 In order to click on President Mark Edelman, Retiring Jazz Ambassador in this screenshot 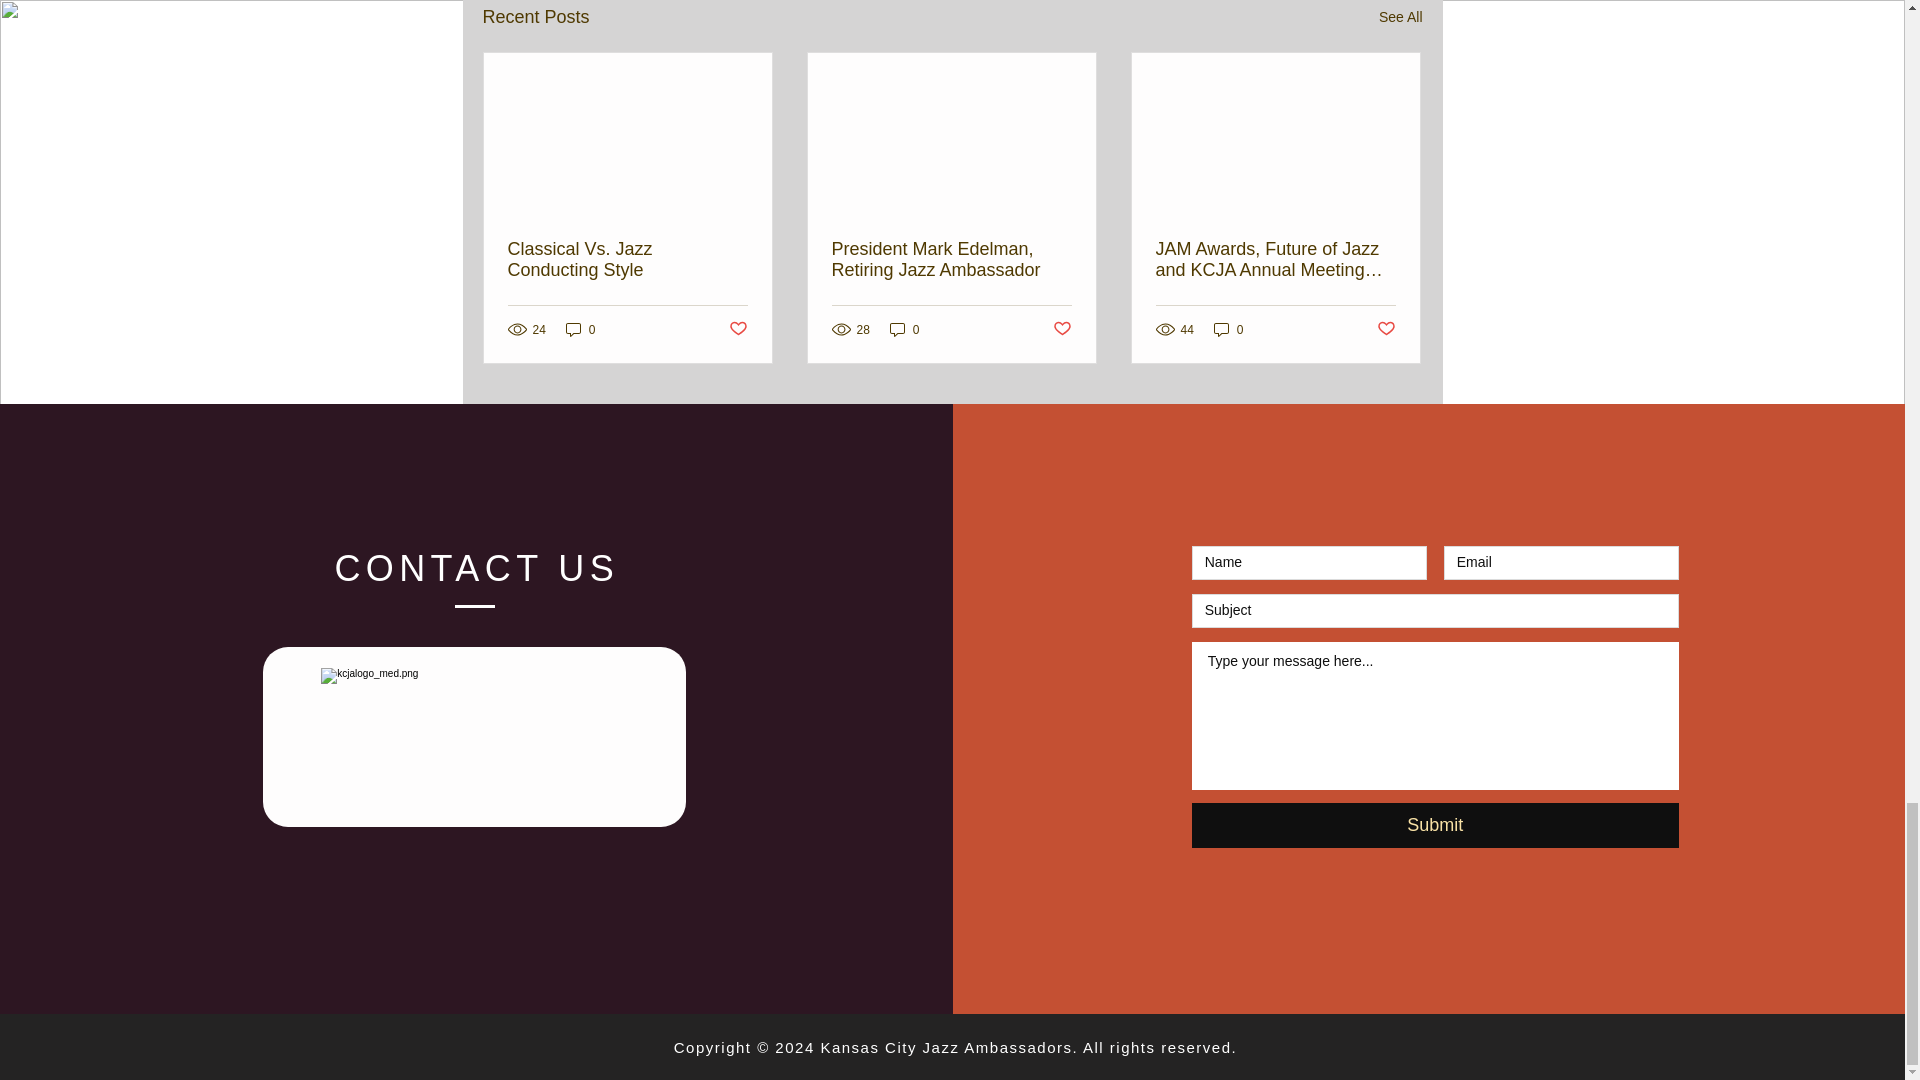, I will do `click(951, 259)`.